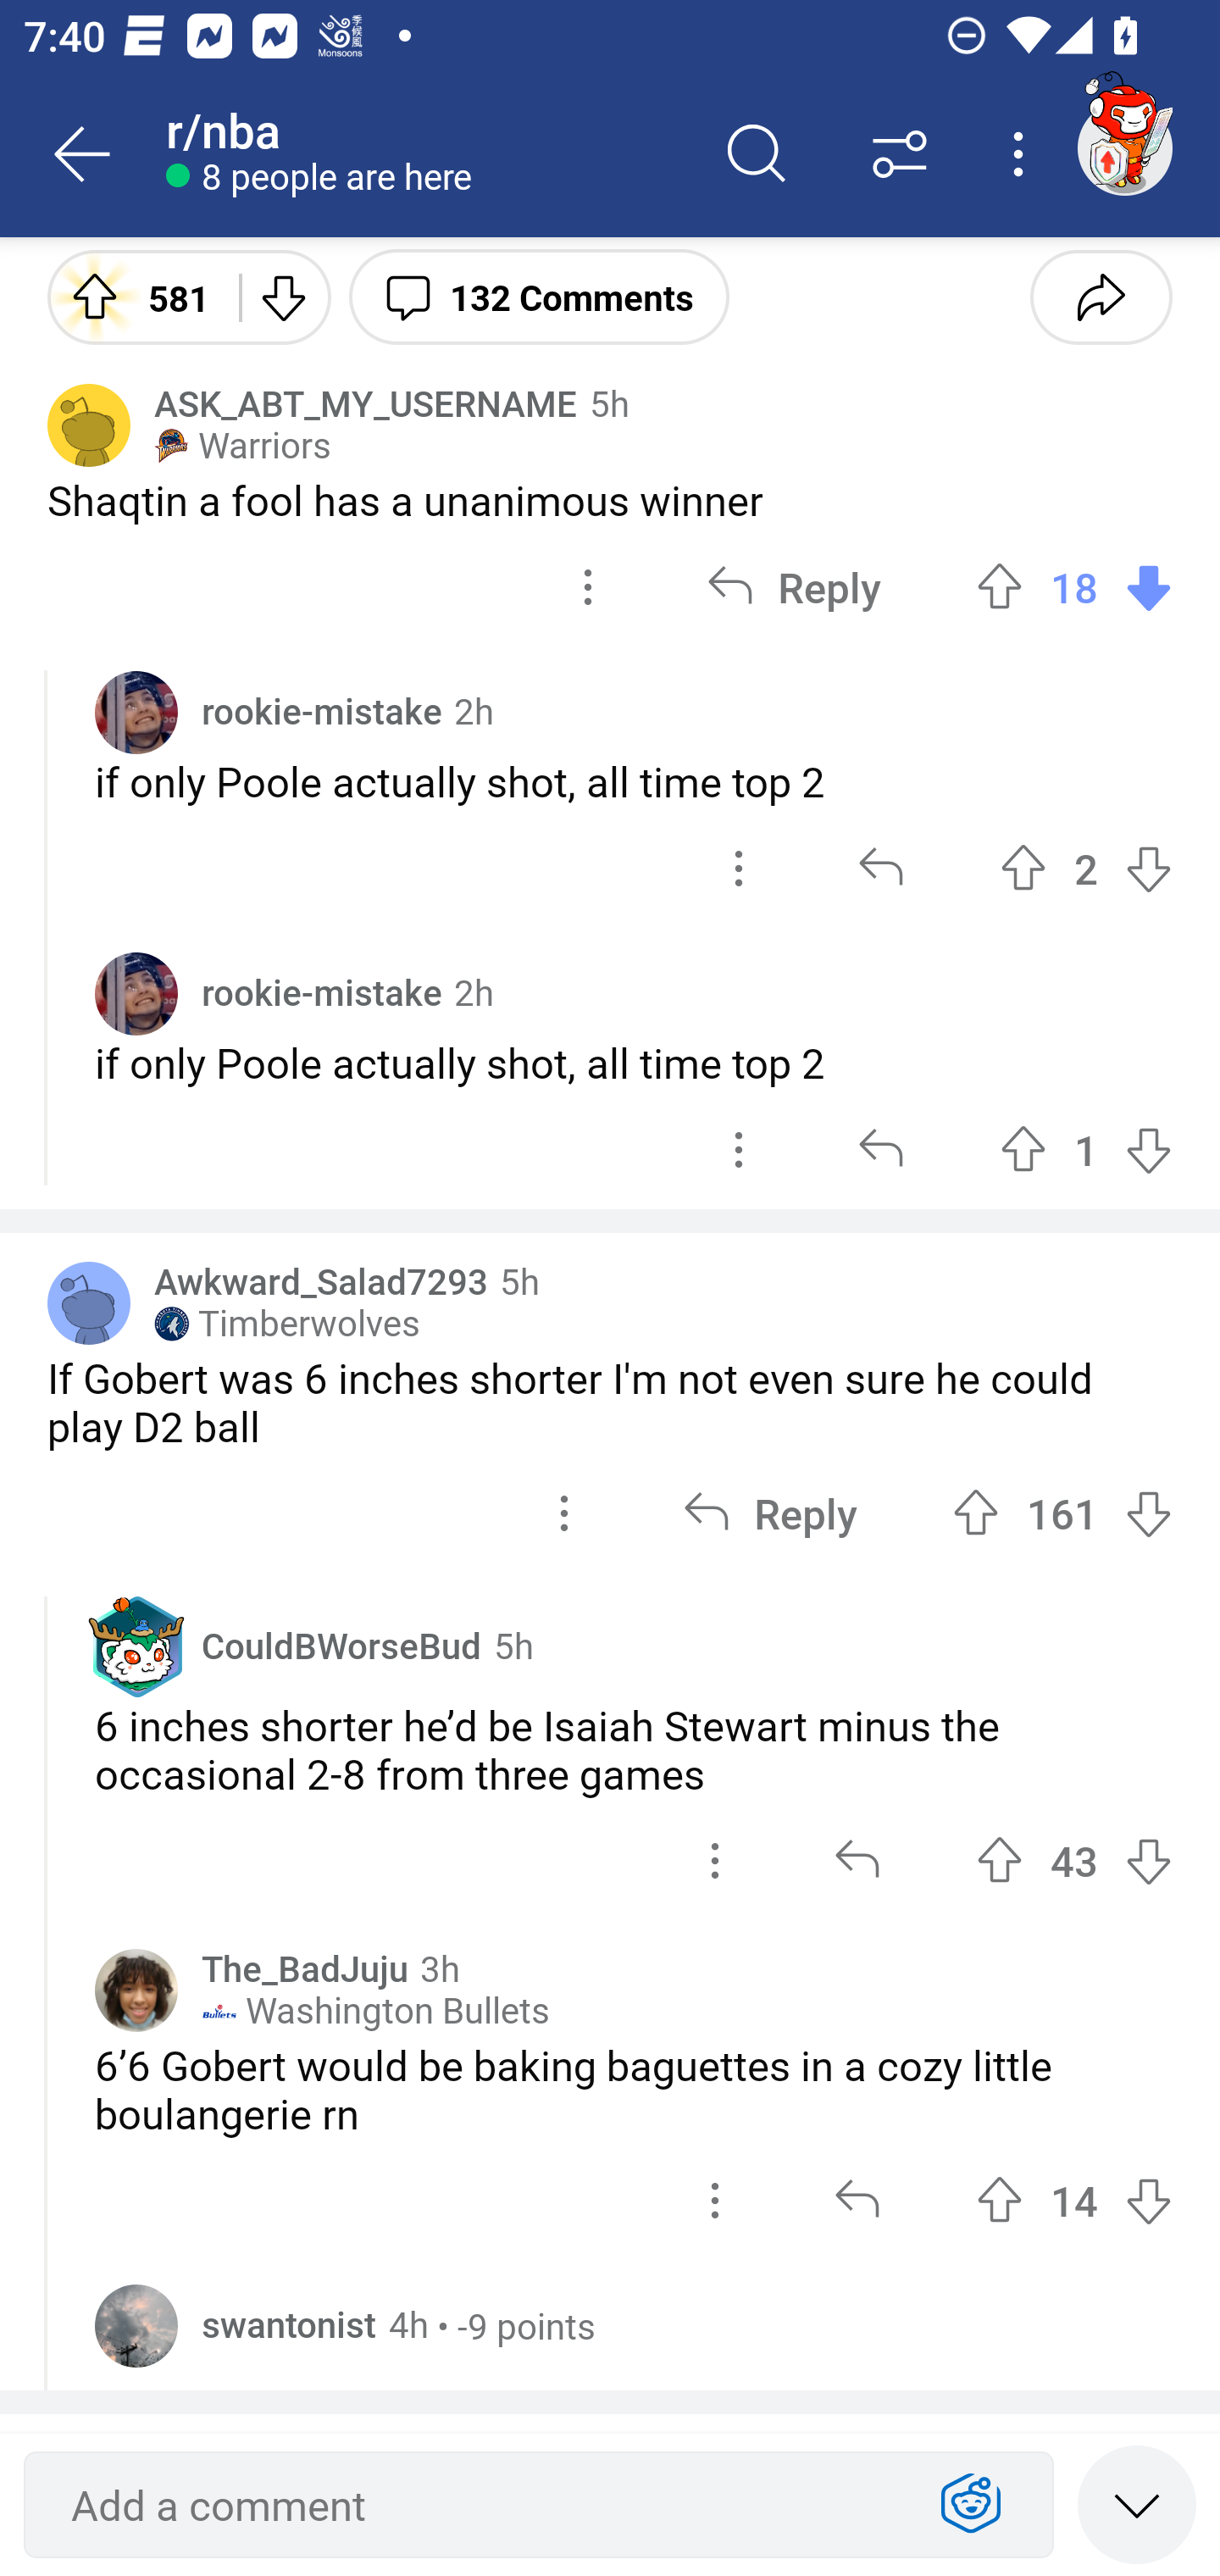 Image resolution: width=1220 pixels, height=2576 pixels. I want to click on Upvote 2 2 votes Downvote, so click(1086, 868).